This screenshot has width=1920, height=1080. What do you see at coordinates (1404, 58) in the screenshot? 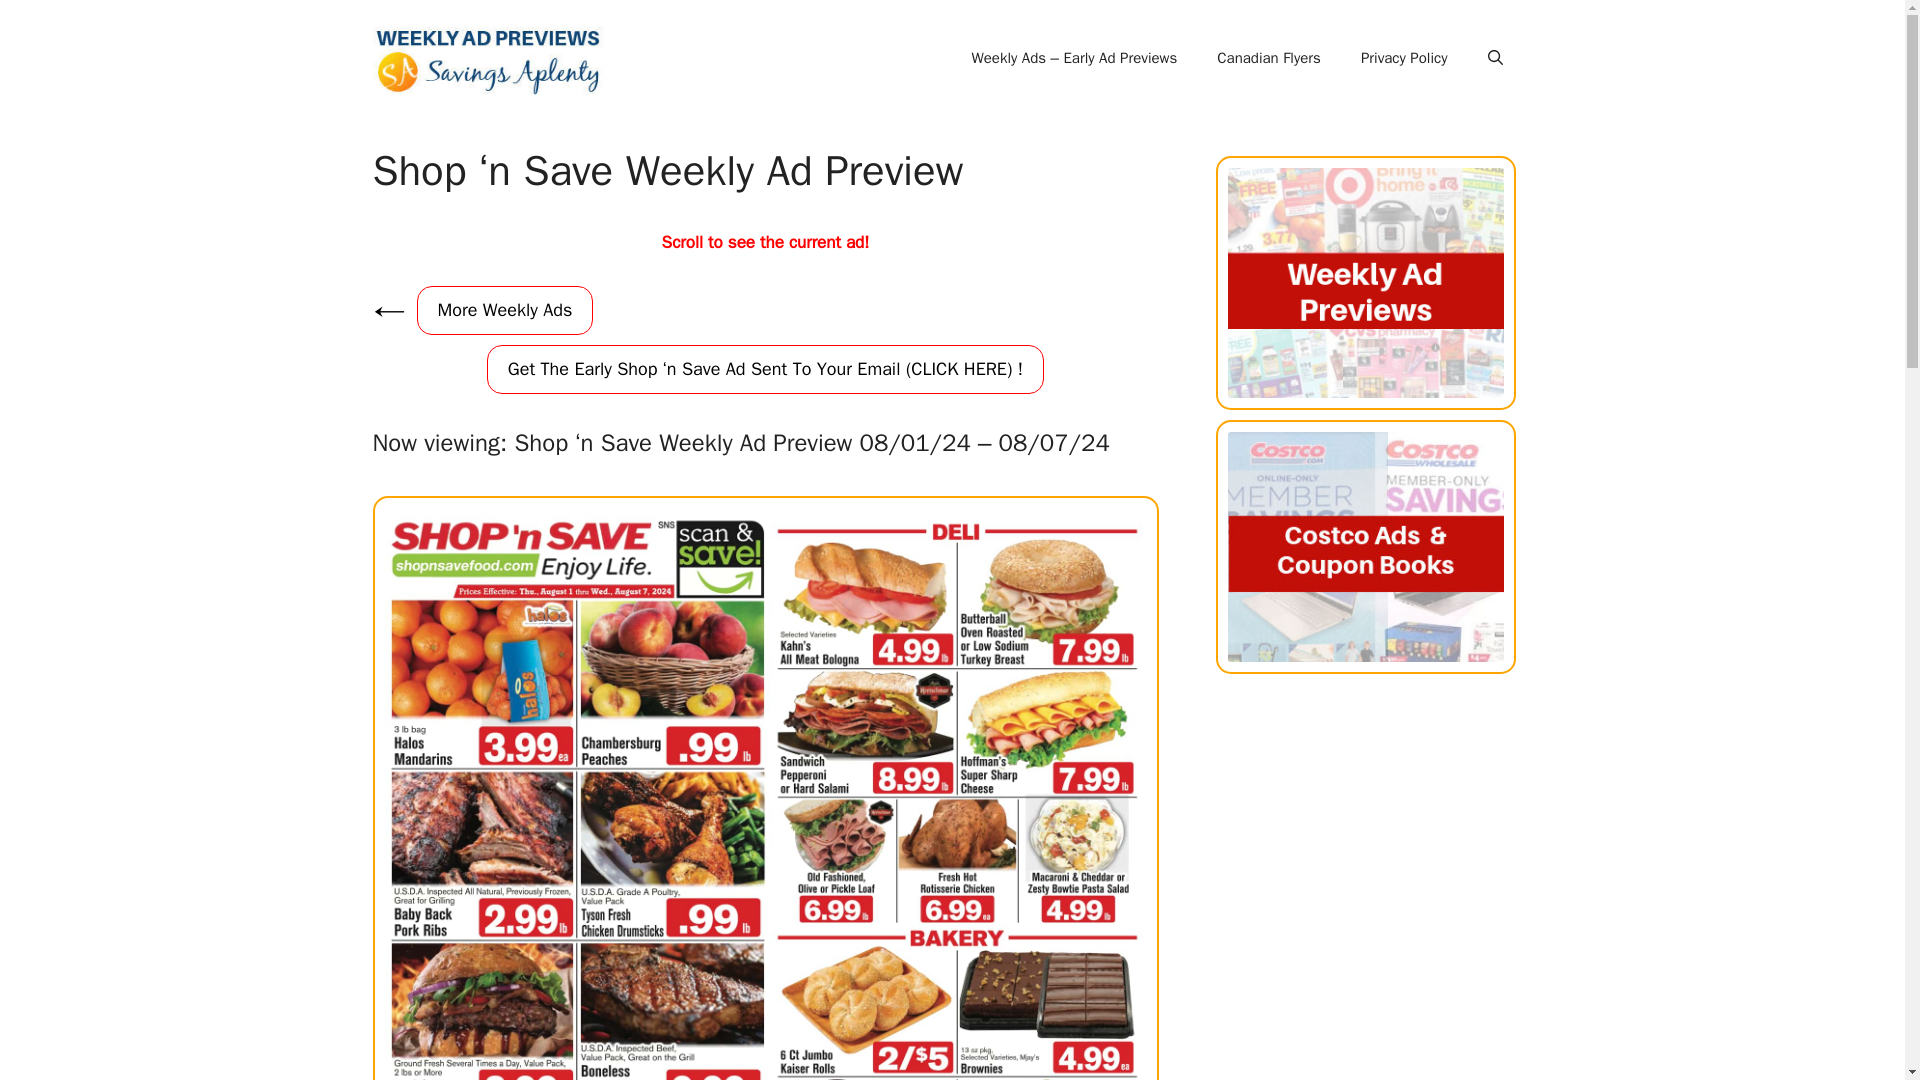
I see `Privacy Policy` at bounding box center [1404, 58].